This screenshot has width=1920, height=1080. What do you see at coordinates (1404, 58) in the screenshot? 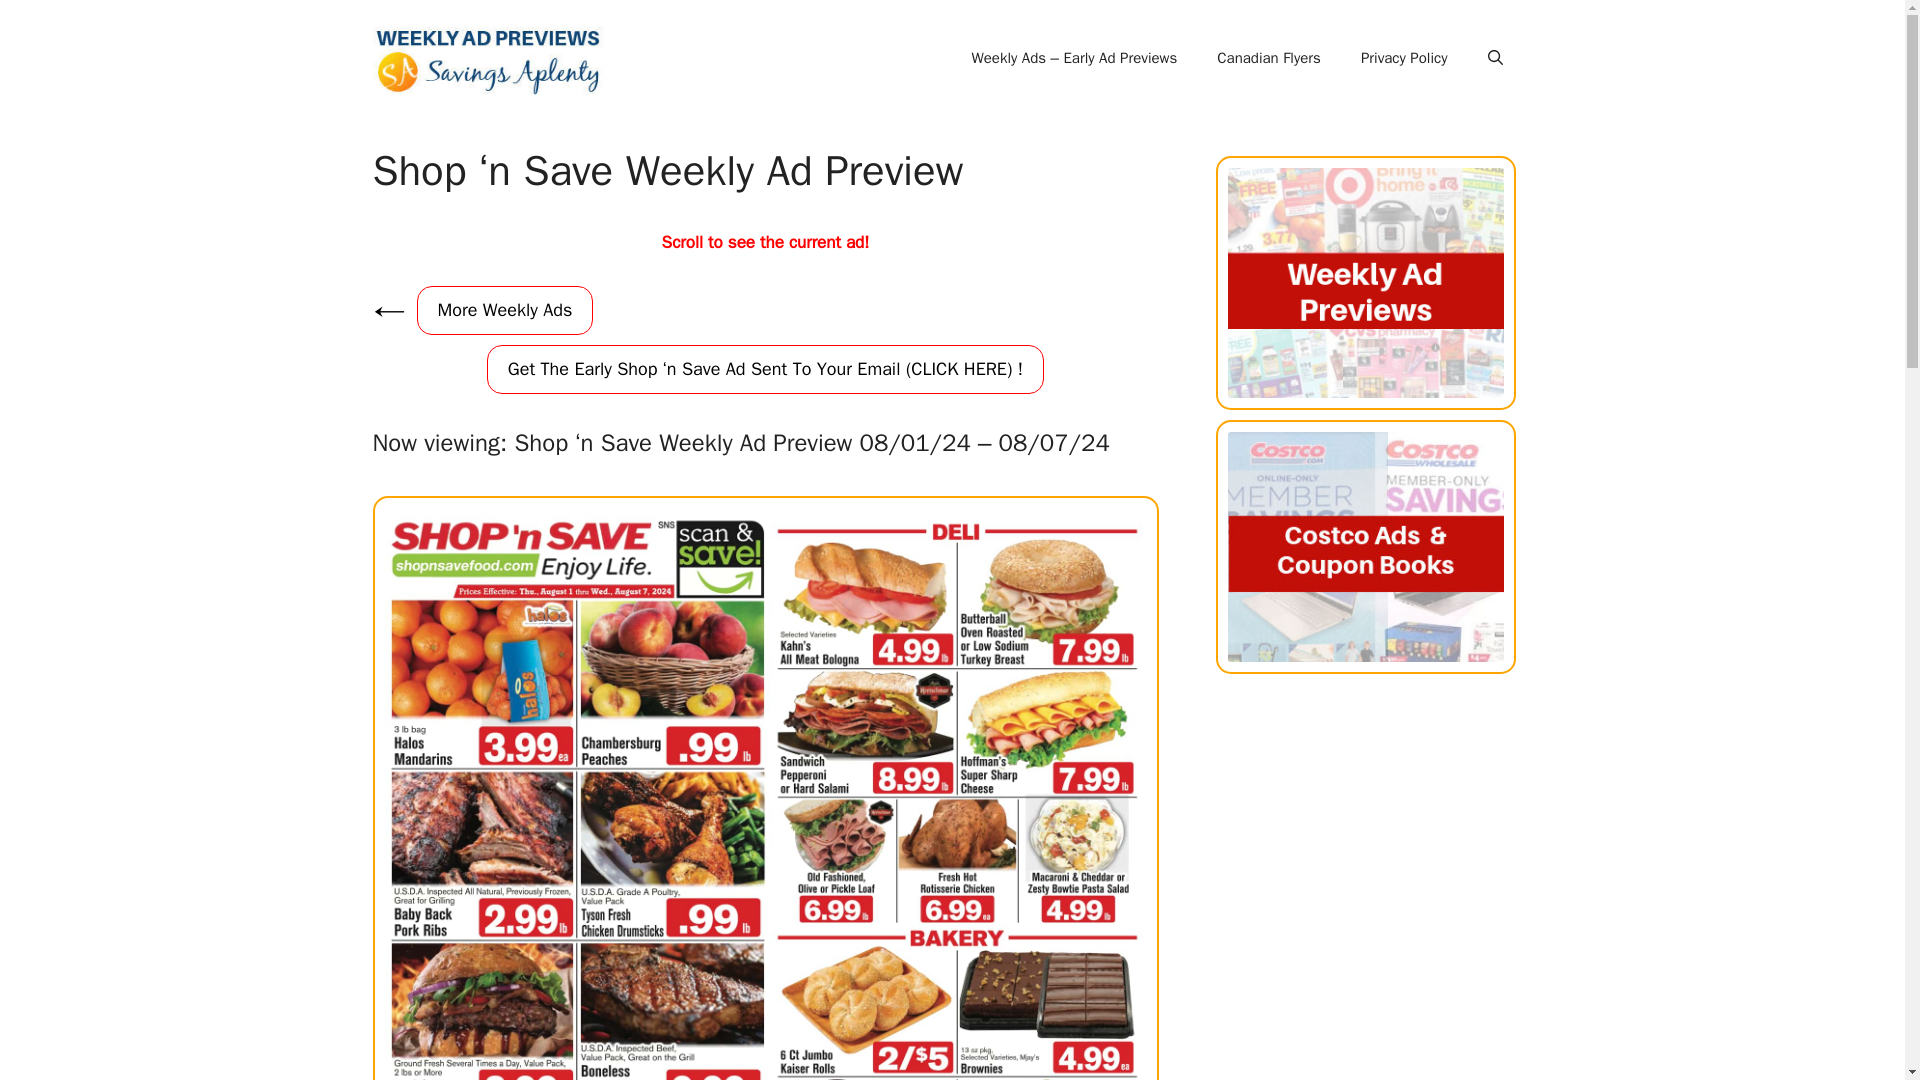
I see `Privacy Policy` at bounding box center [1404, 58].